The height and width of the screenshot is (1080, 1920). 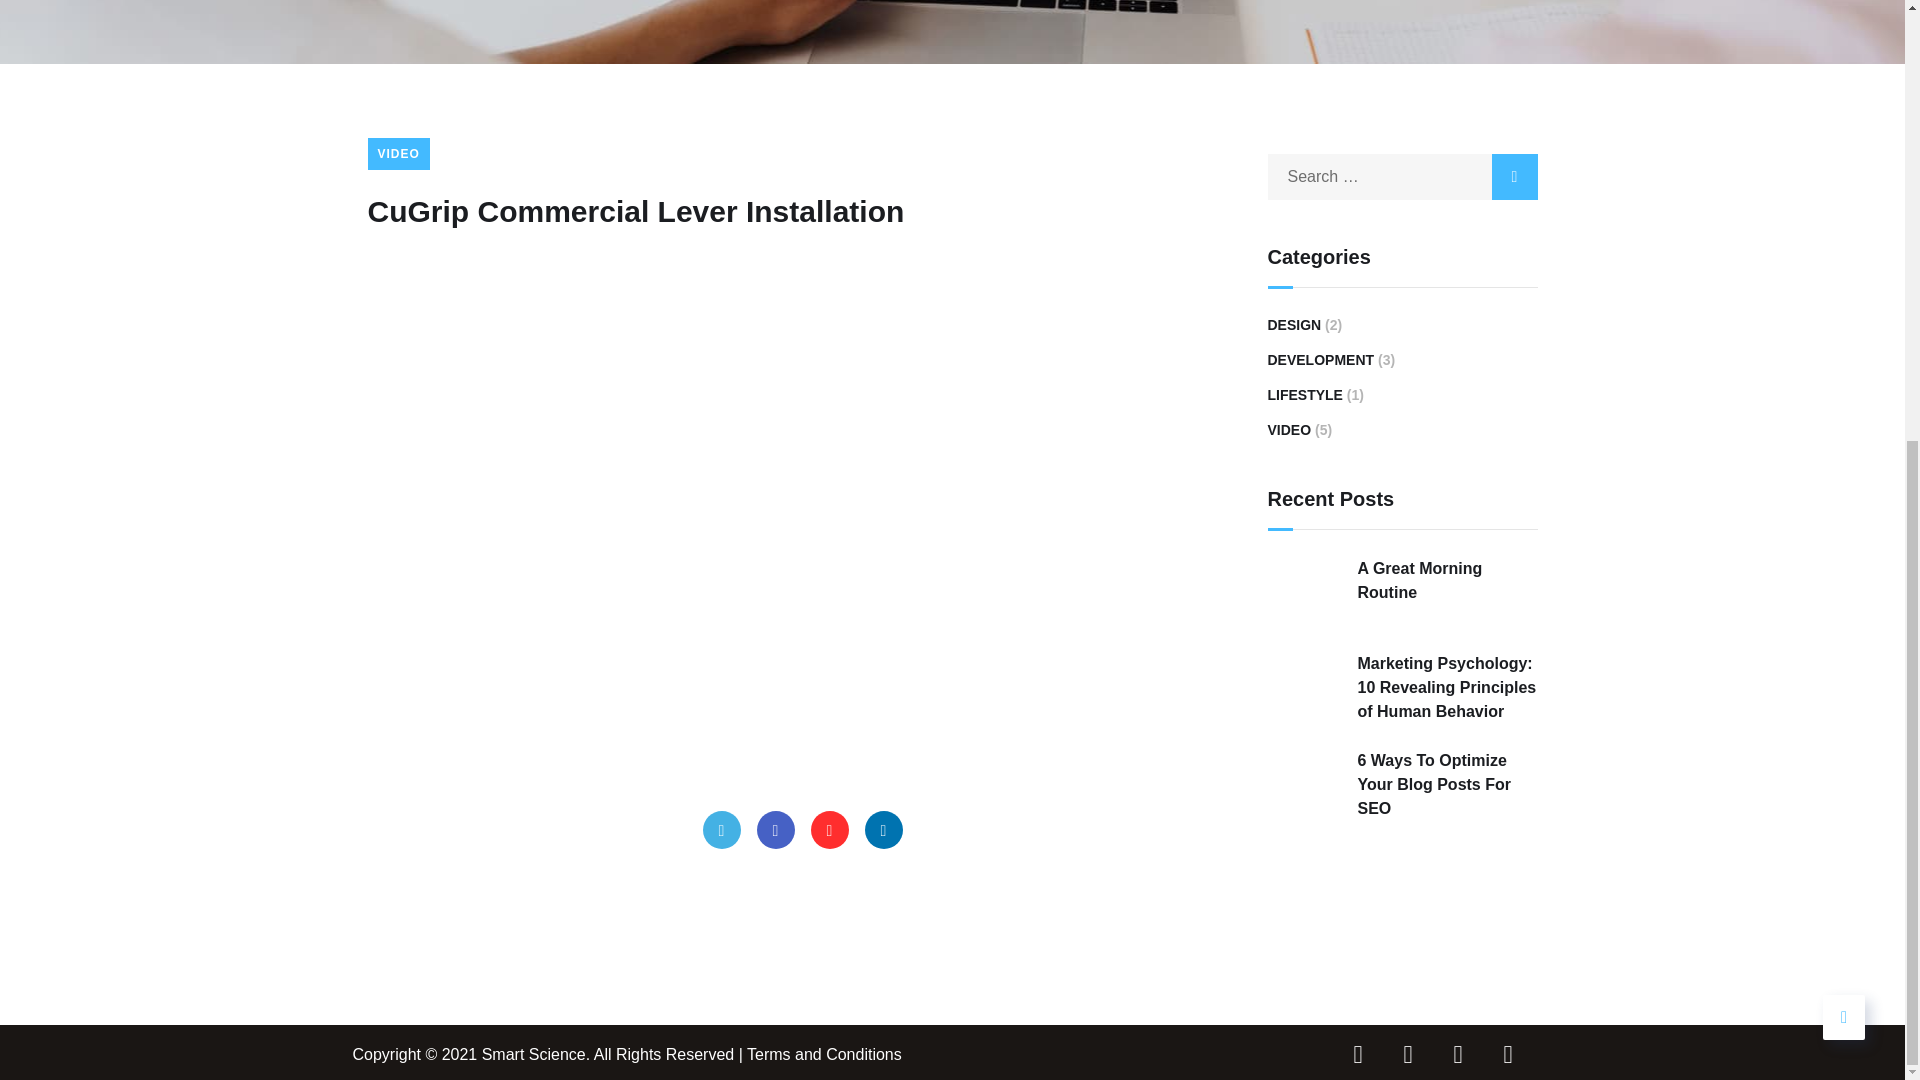 What do you see at coordinates (720, 830) in the screenshot?
I see `Twitter` at bounding box center [720, 830].